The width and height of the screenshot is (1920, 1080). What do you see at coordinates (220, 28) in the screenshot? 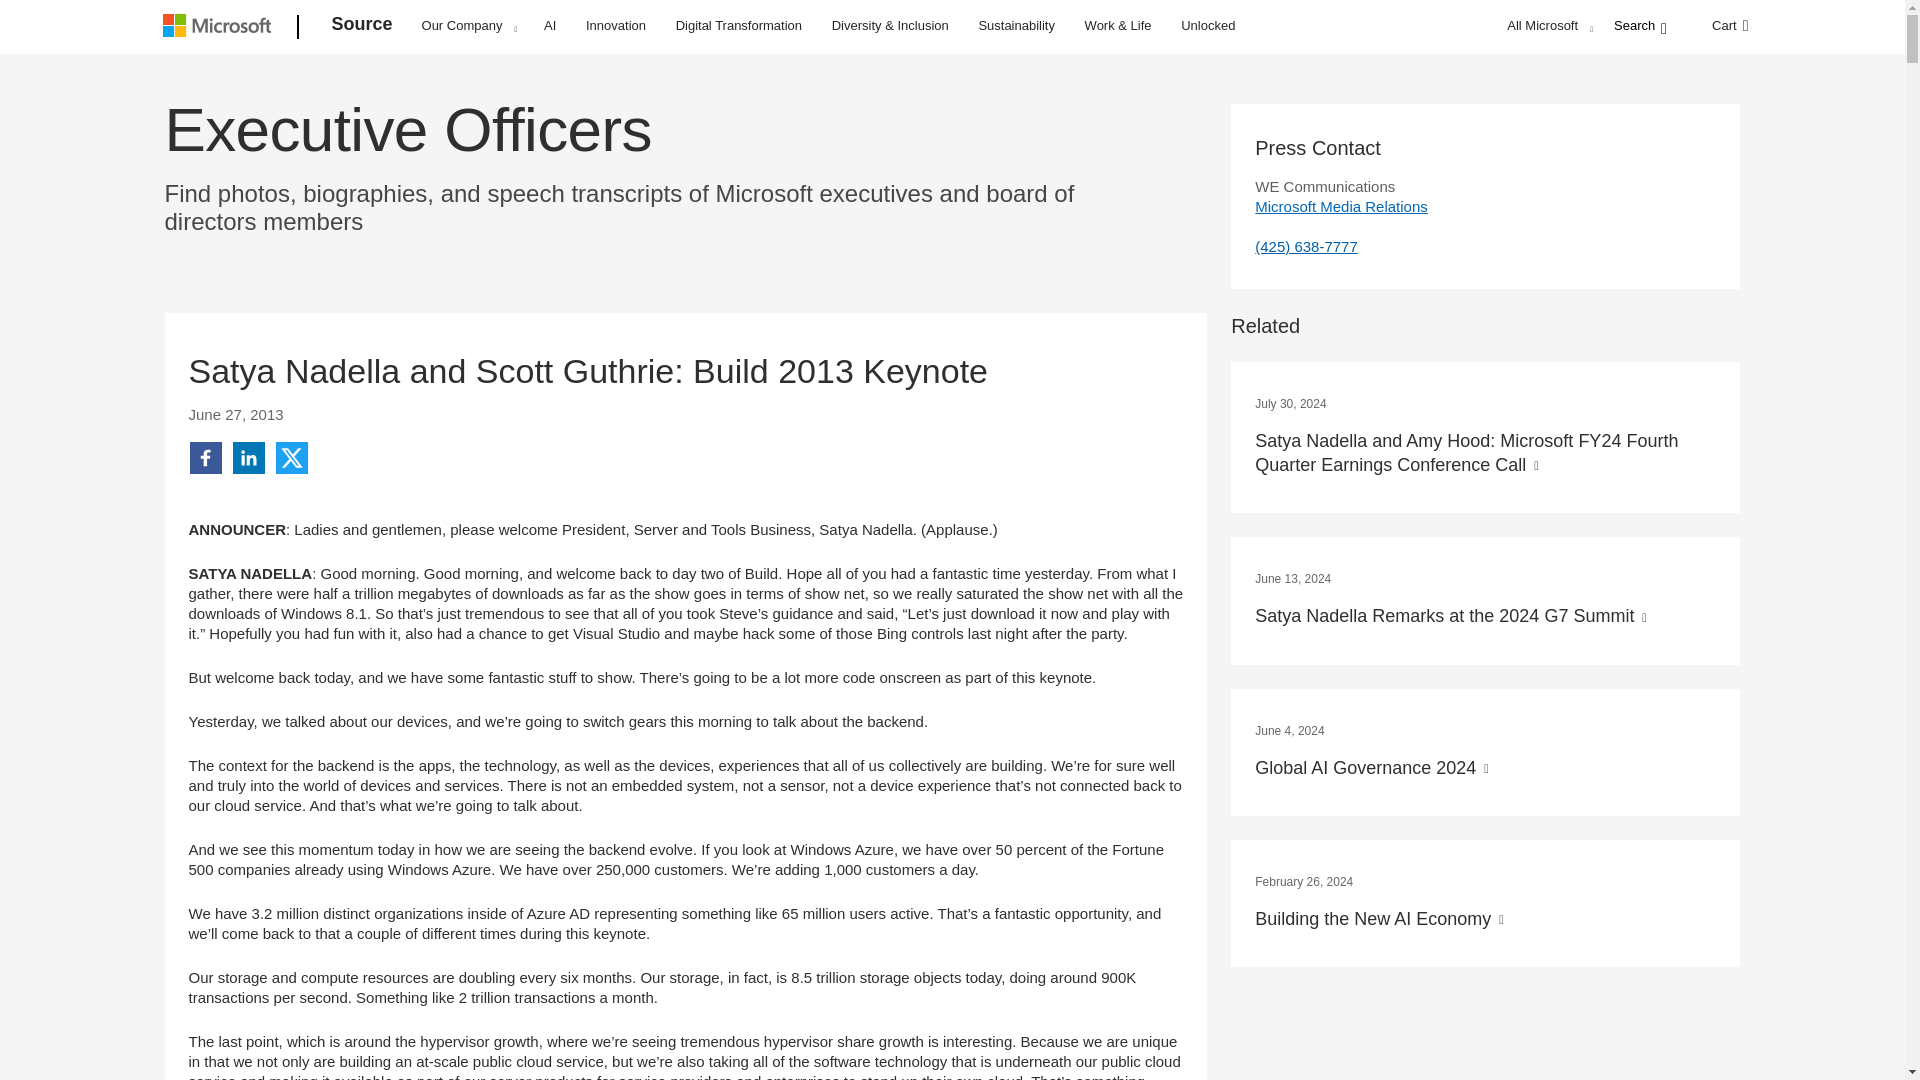
I see `Microsoft` at bounding box center [220, 28].